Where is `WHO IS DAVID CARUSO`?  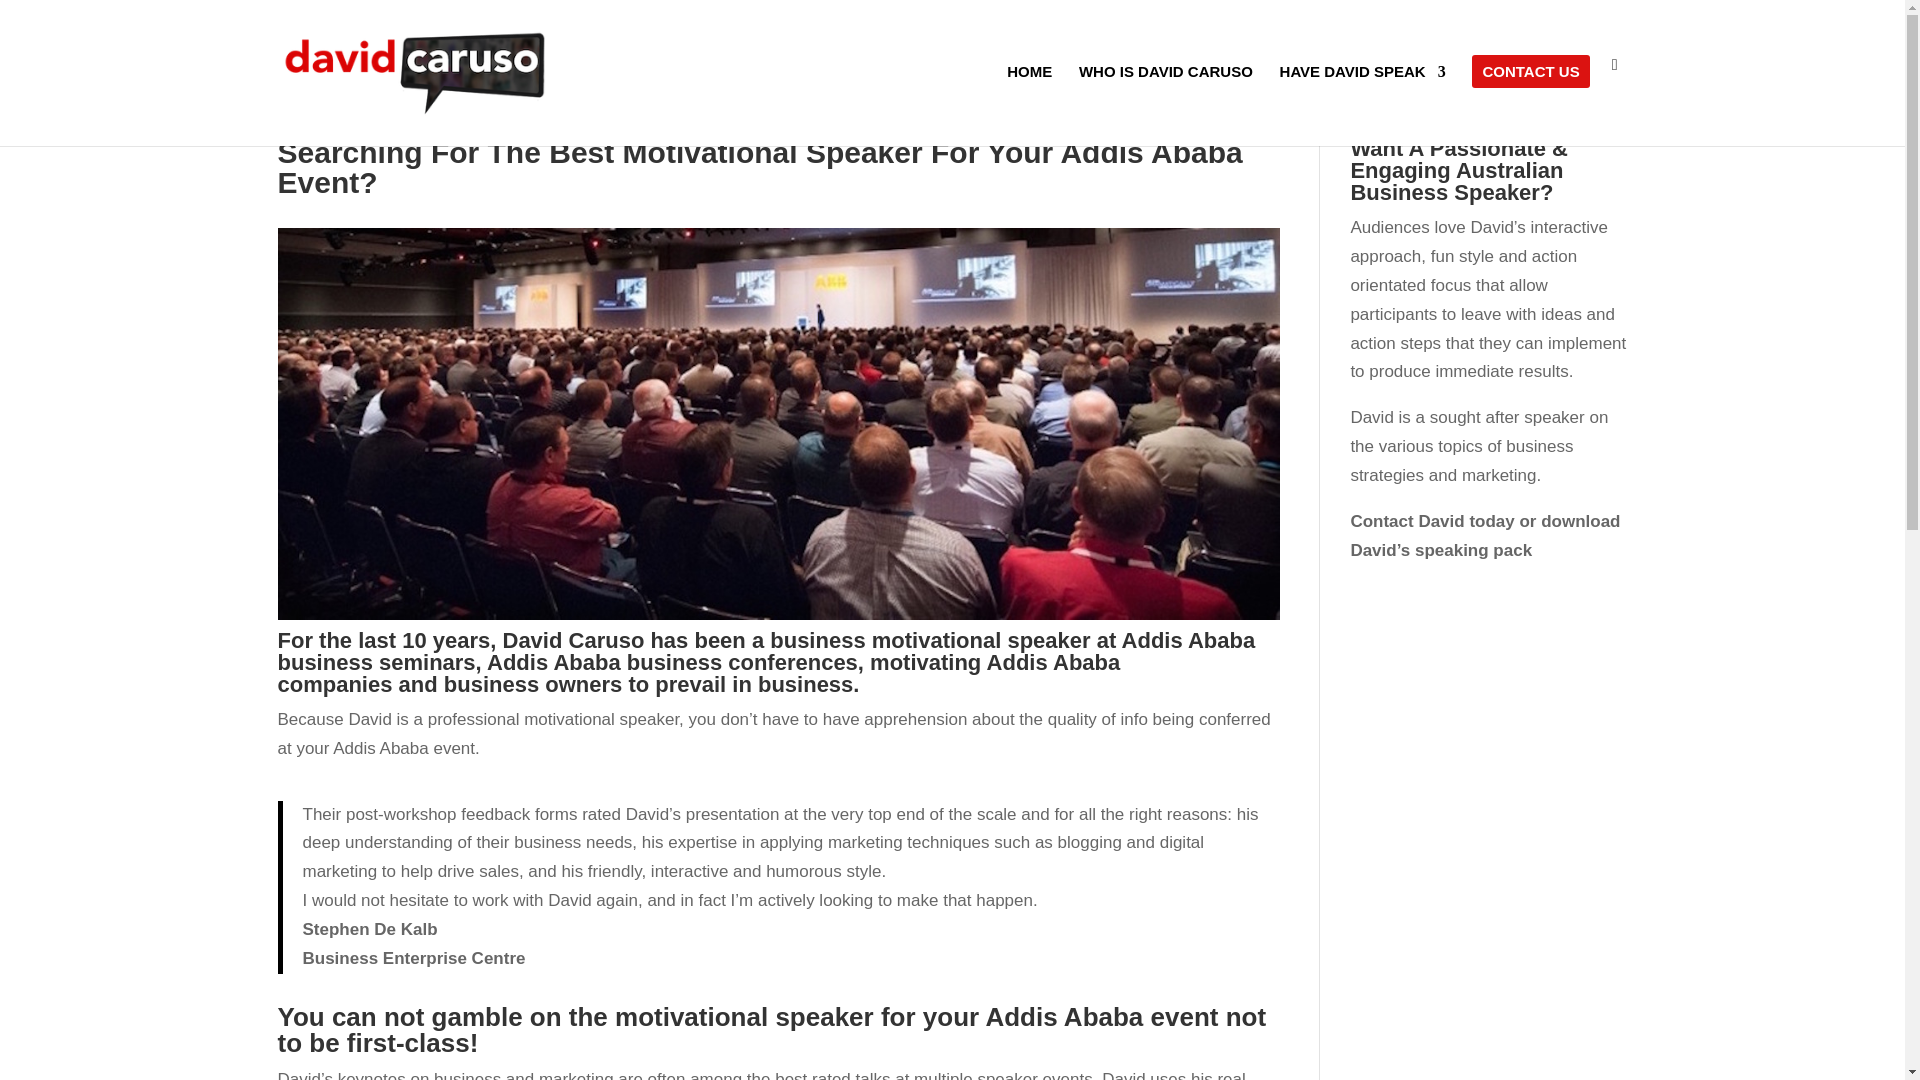 WHO IS DAVID CARUSO is located at coordinates (1166, 98).